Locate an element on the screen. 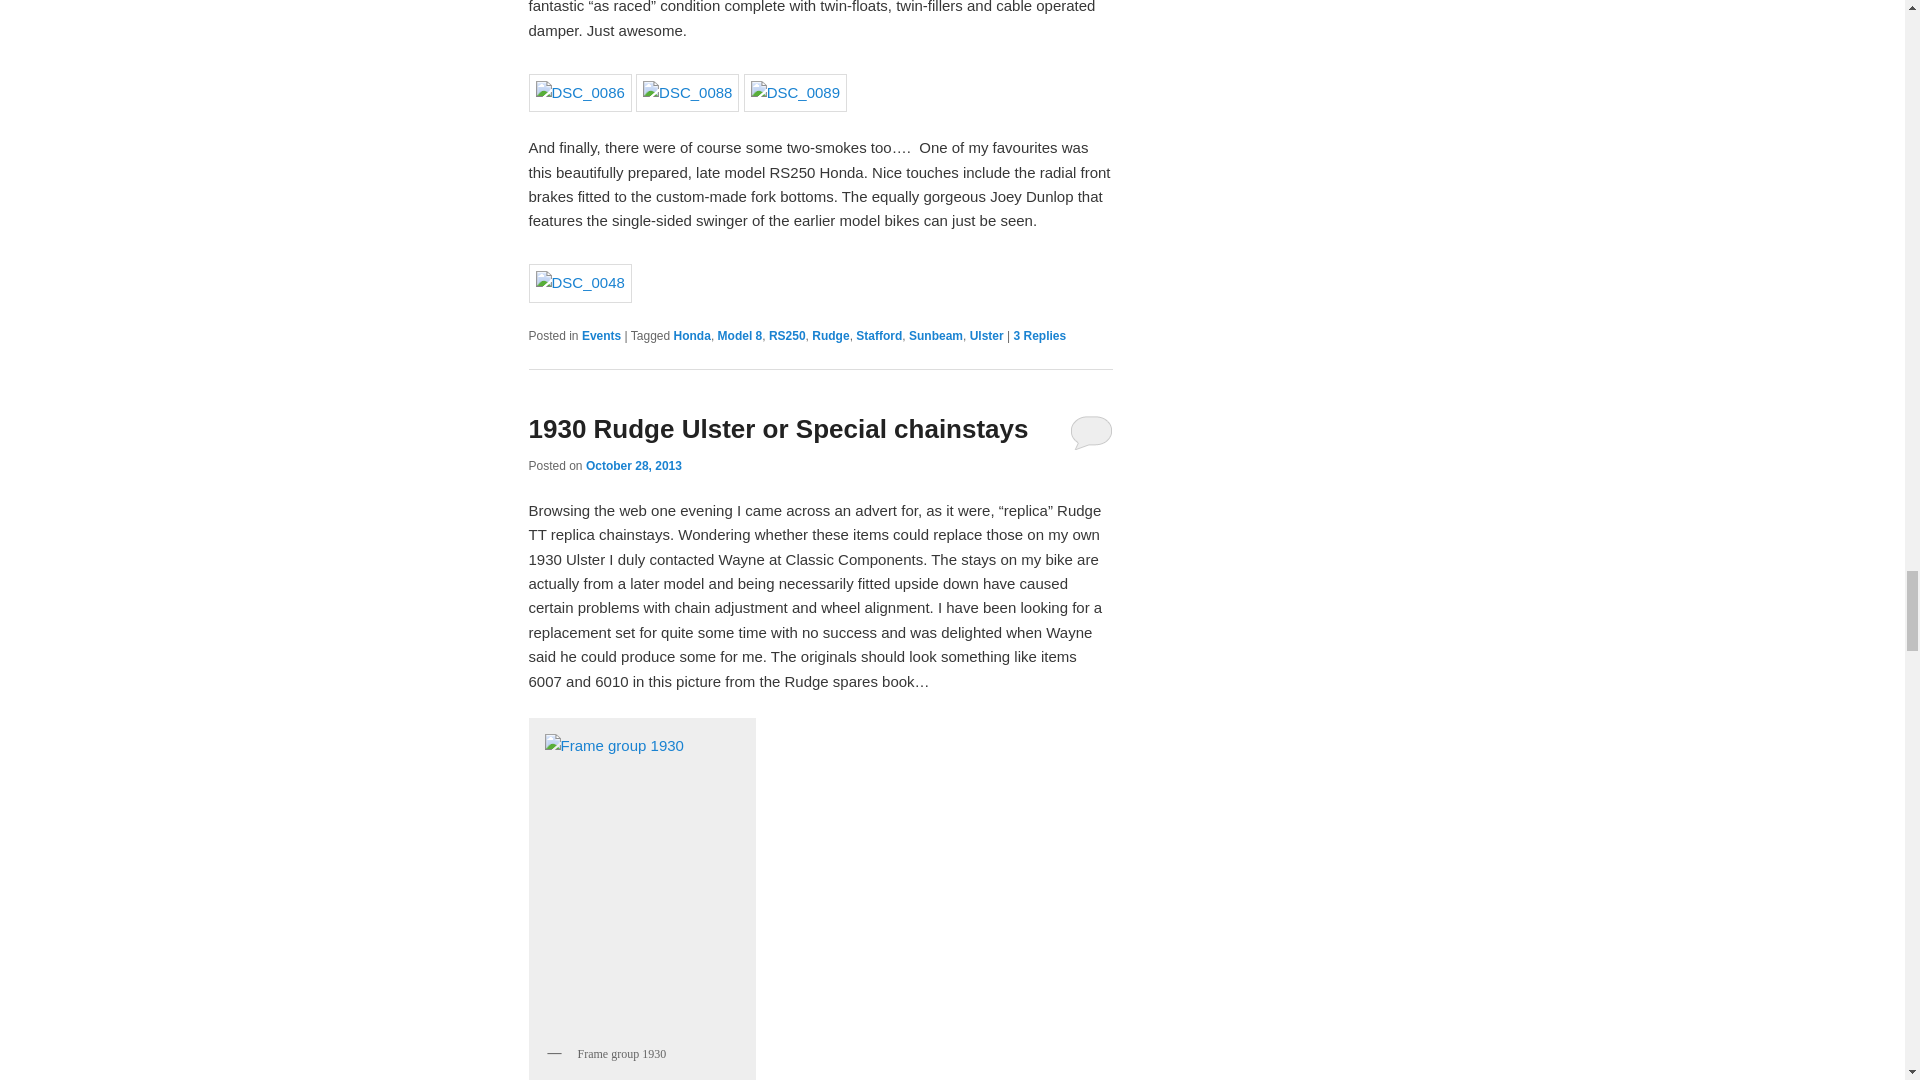 The image size is (1920, 1080). 8:22 pm is located at coordinates (633, 464).